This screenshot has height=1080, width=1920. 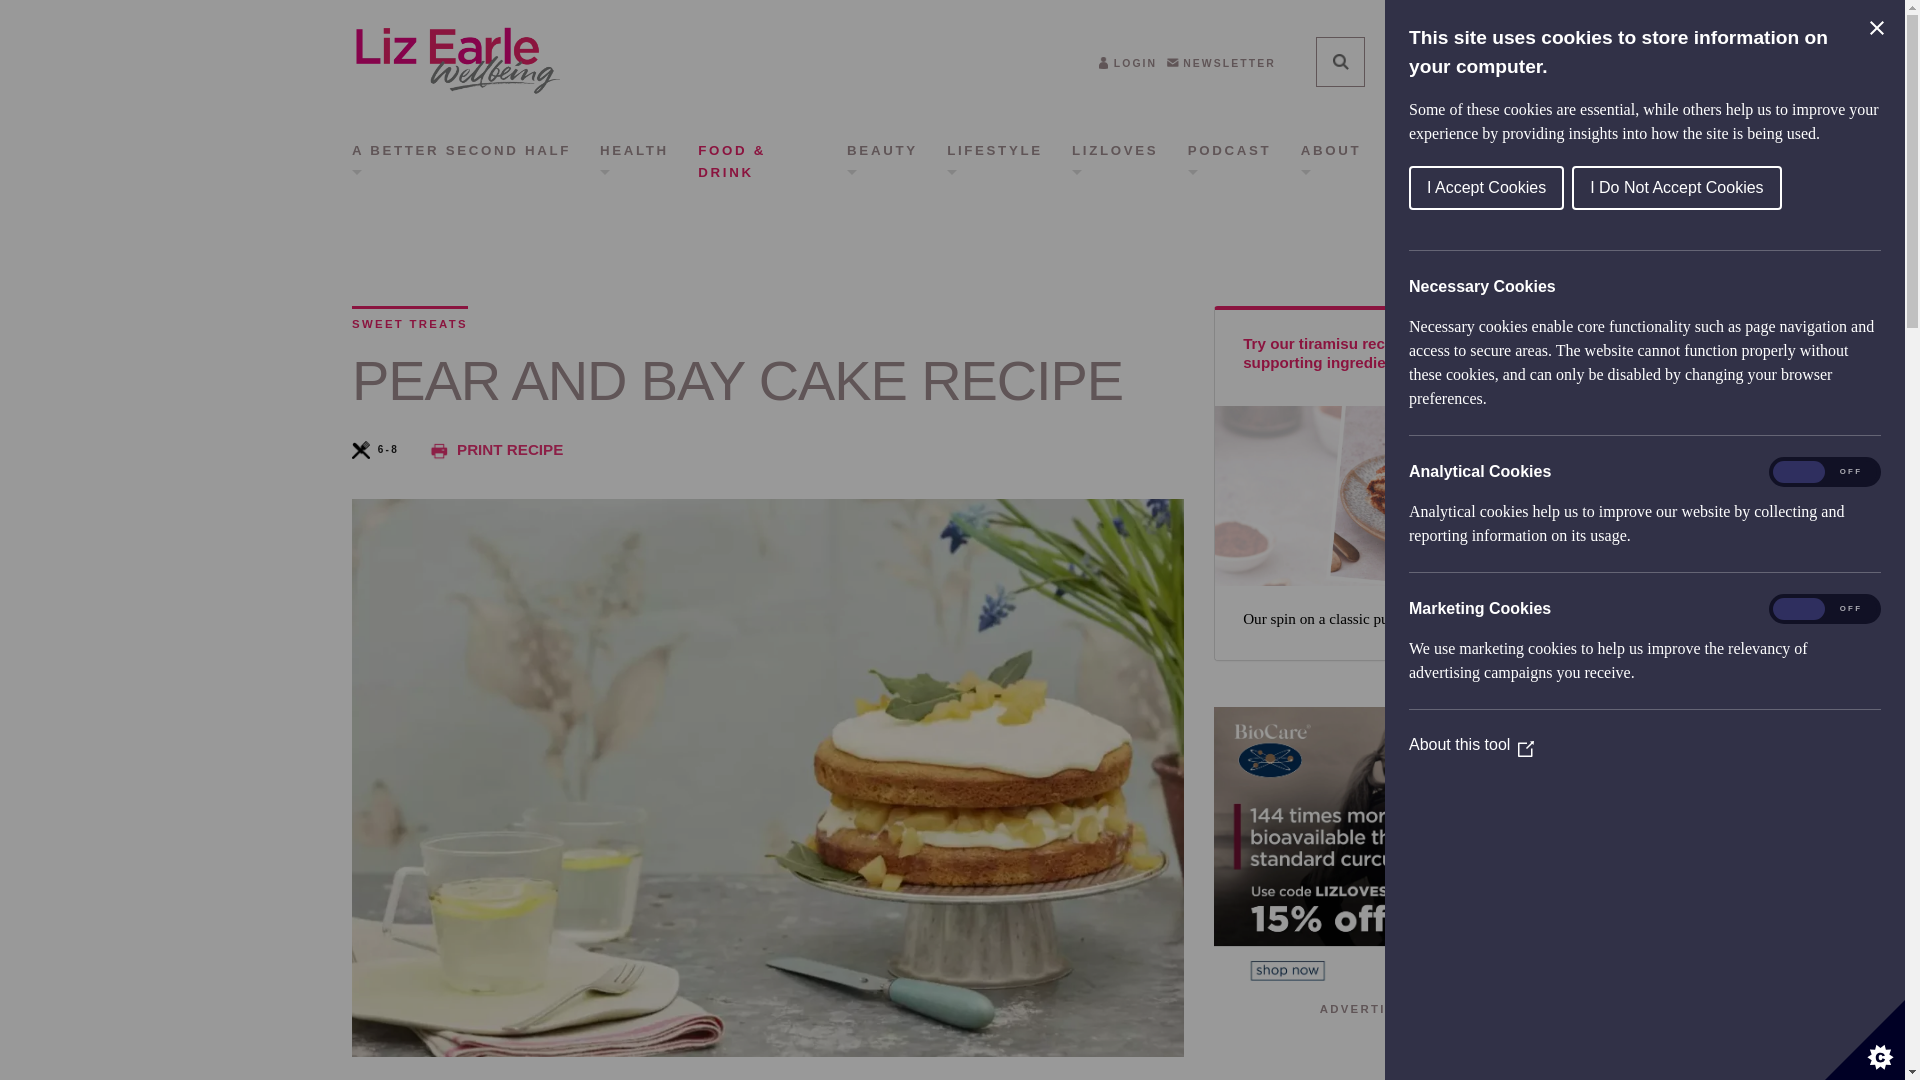 I want to click on LIFESTYLE, so click(x=994, y=161).